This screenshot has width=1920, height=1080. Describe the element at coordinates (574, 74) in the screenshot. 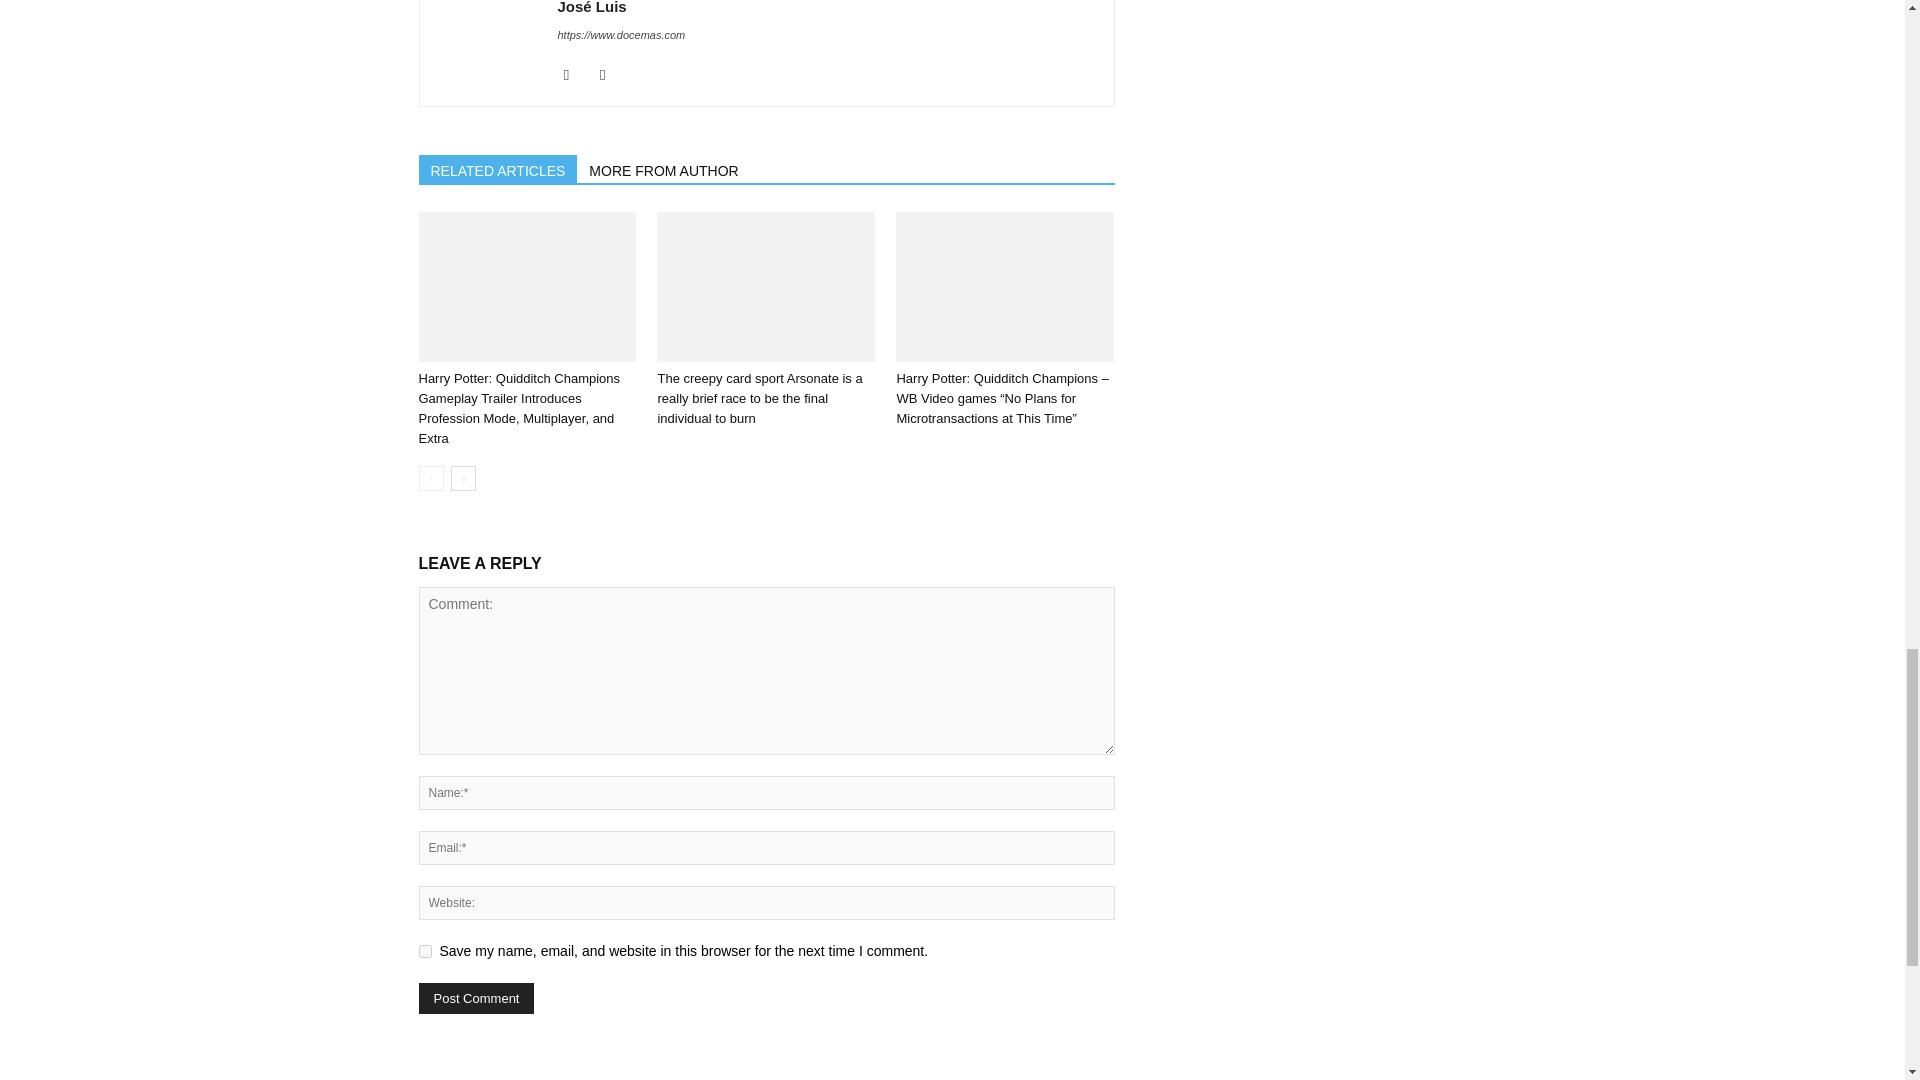

I see `Instagram` at that location.